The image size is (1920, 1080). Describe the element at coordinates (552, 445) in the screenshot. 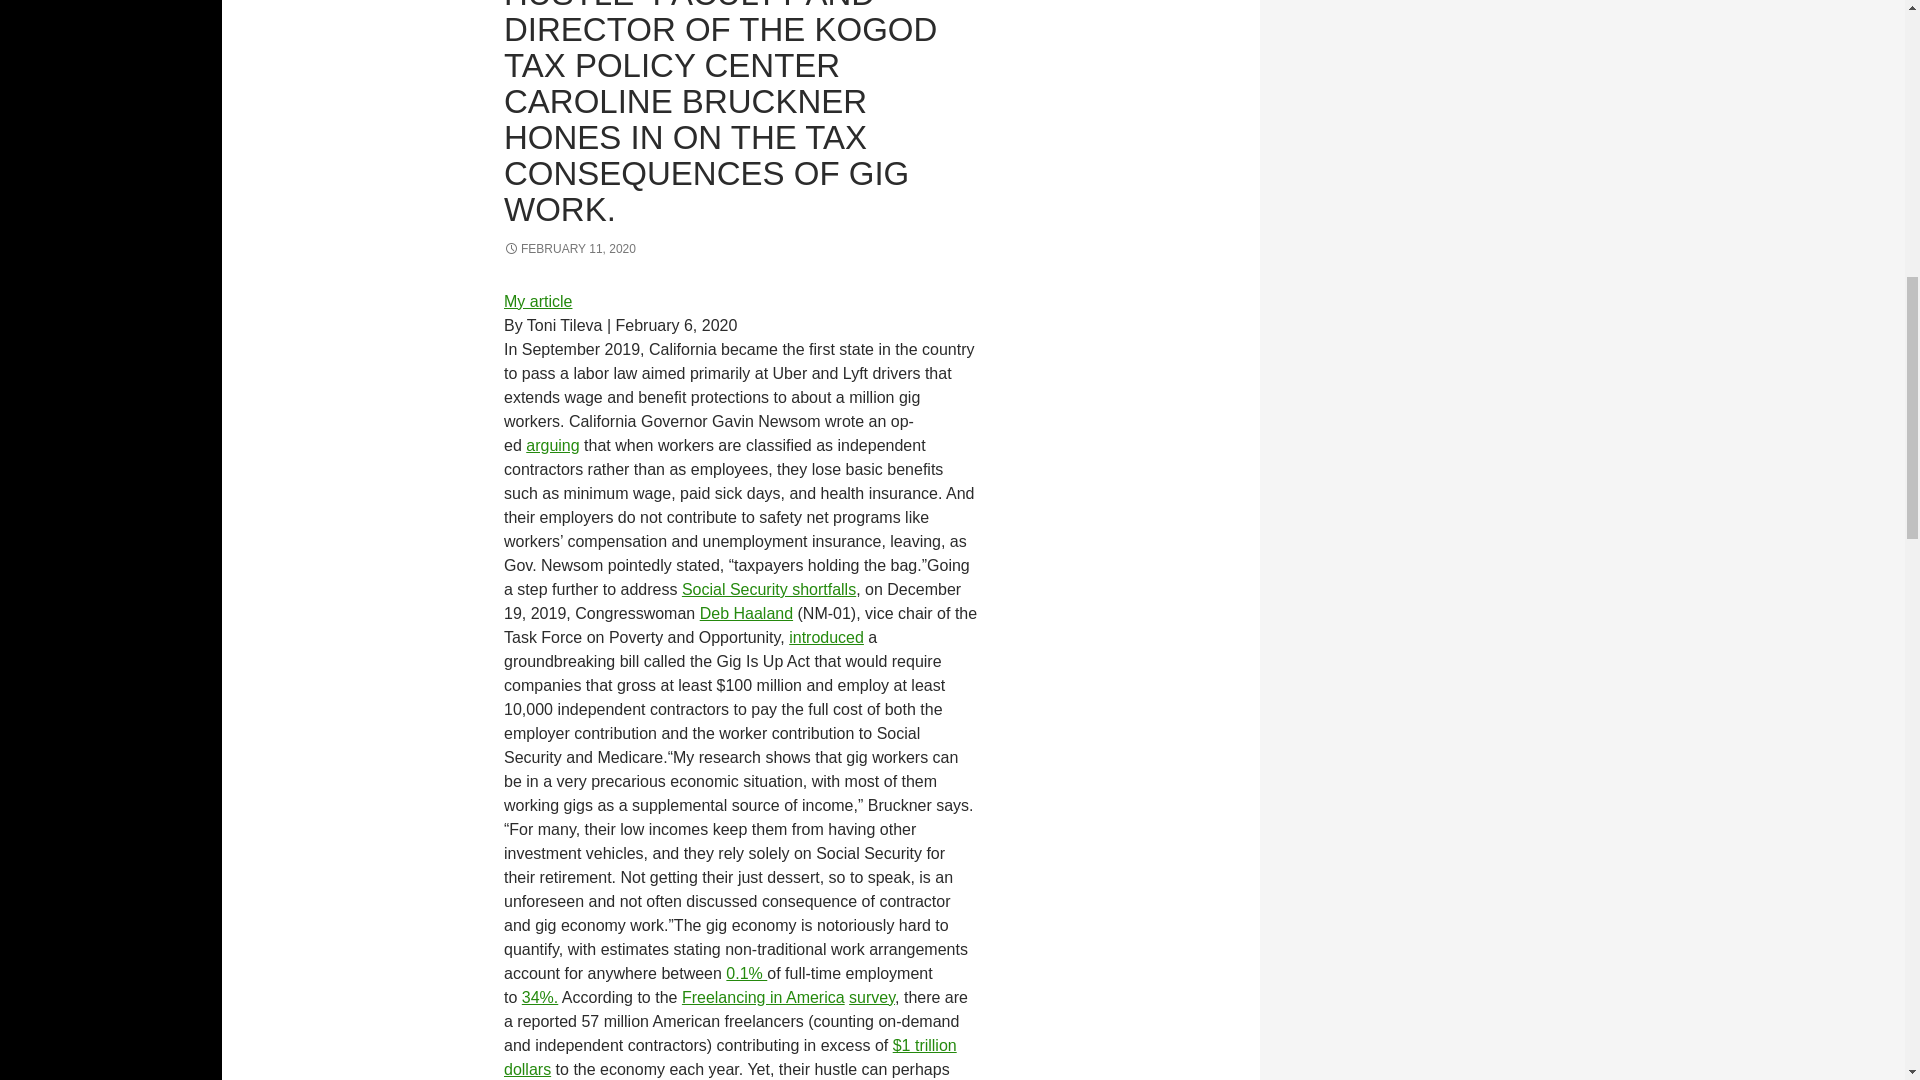

I see `arguing` at that location.